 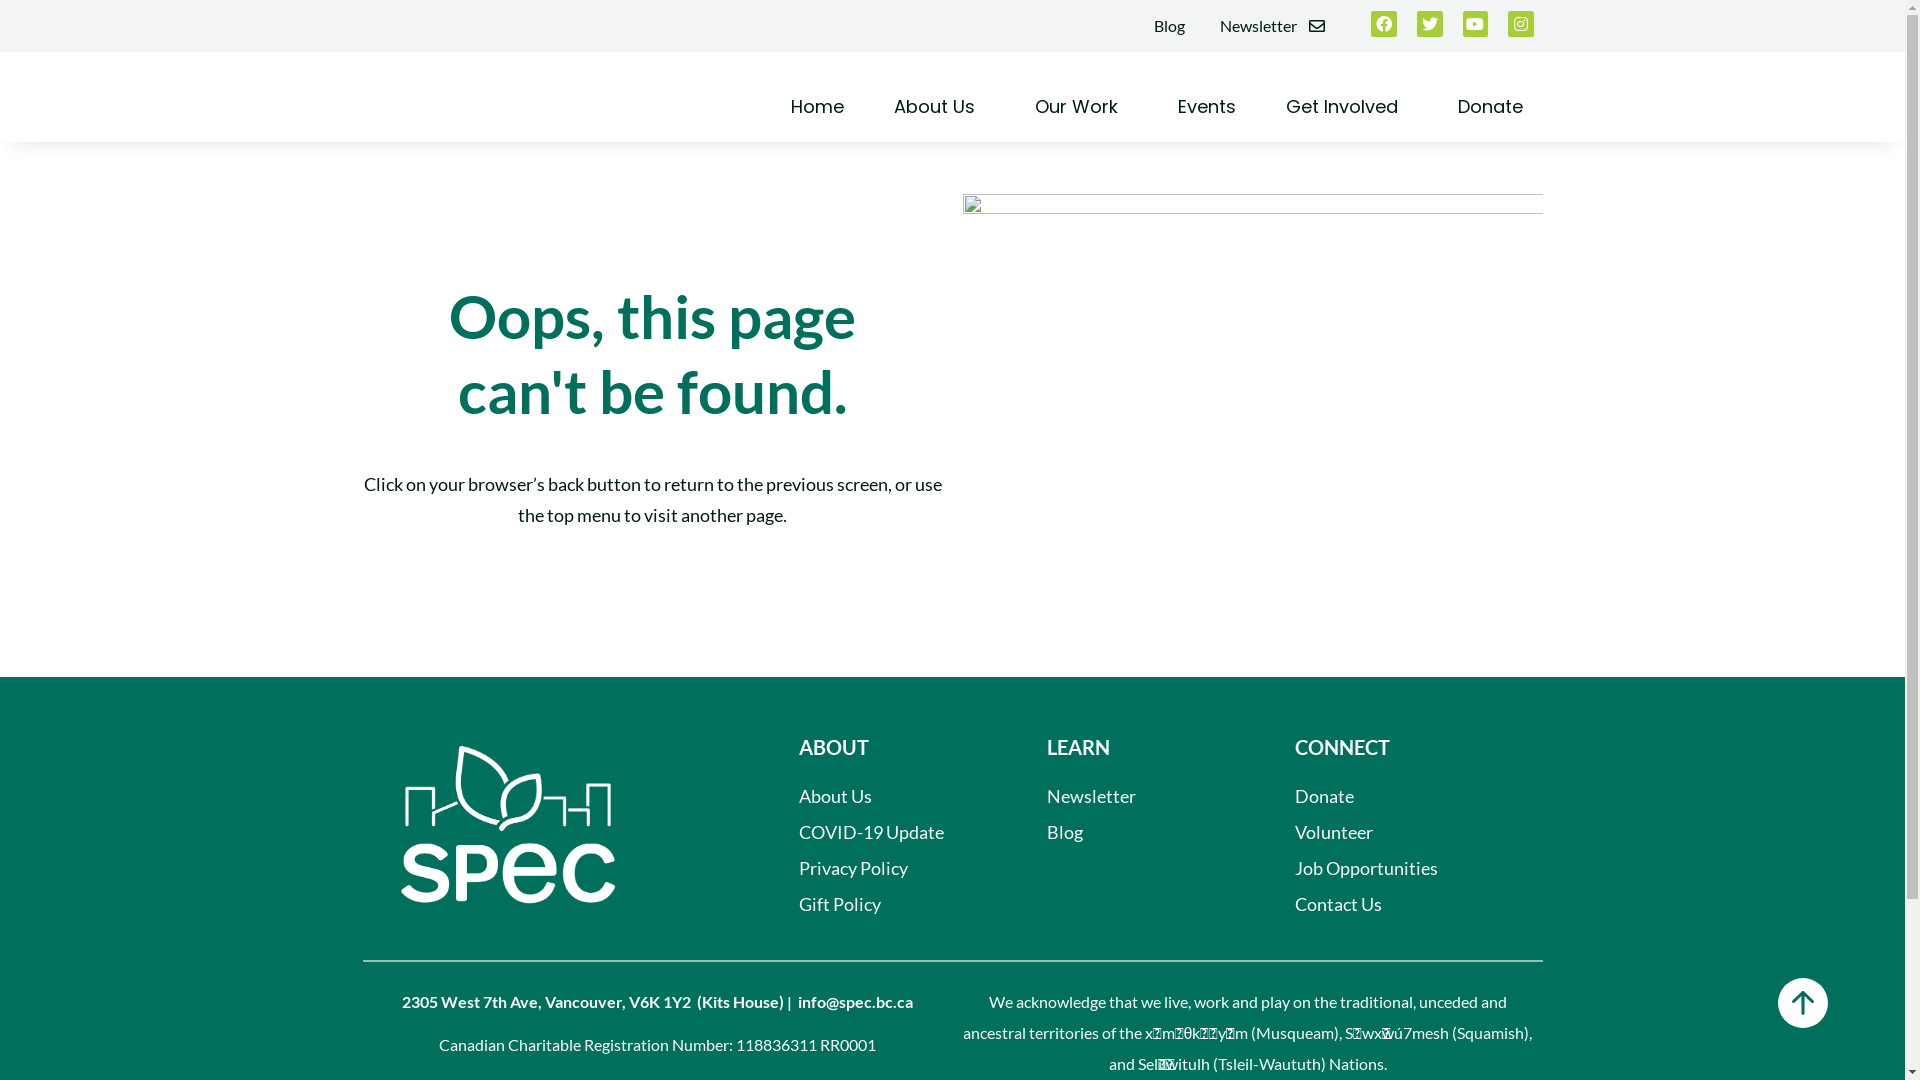 What do you see at coordinates (1490, 107) in the screenshot?
I see `Donate` at bounding box center [1490, 107].